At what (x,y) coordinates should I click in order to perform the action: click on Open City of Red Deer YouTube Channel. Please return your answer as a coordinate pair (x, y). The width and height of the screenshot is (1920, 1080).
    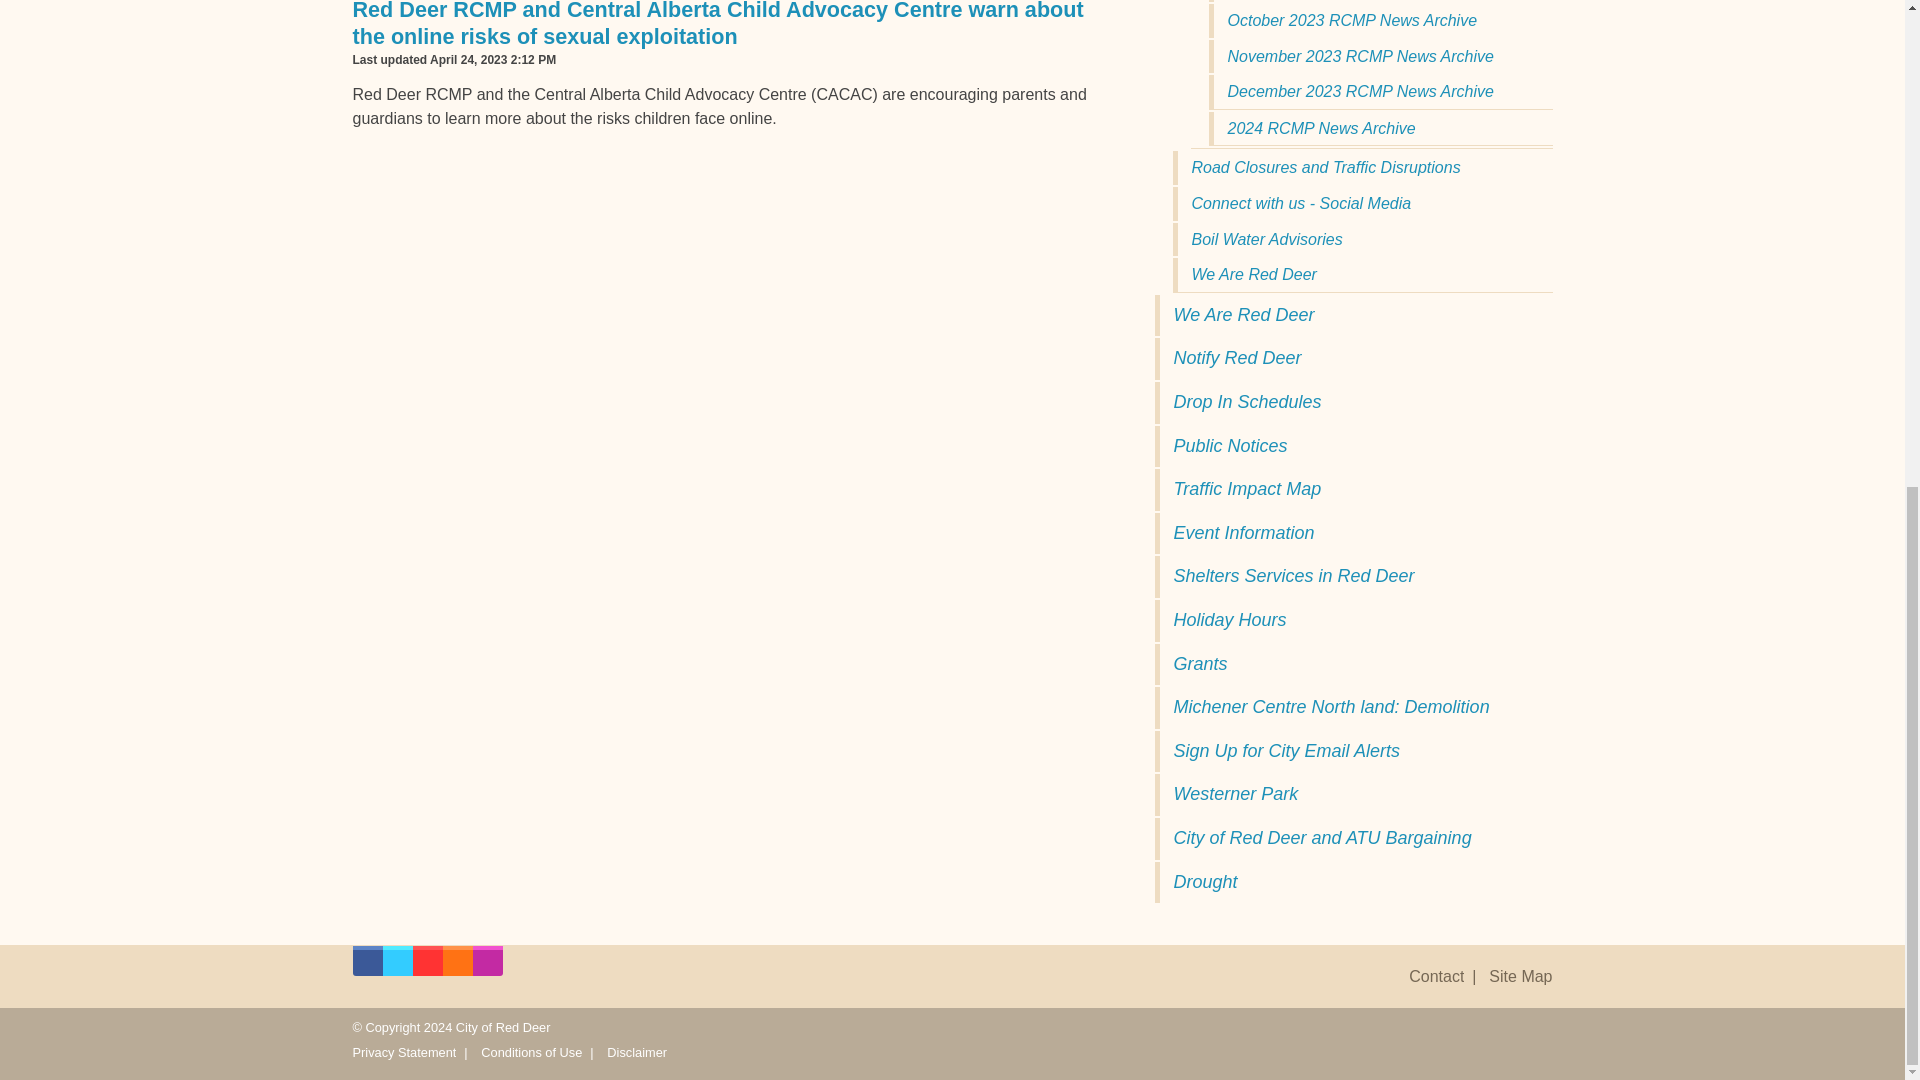
    Looking at the image, I should click on (426, 966).